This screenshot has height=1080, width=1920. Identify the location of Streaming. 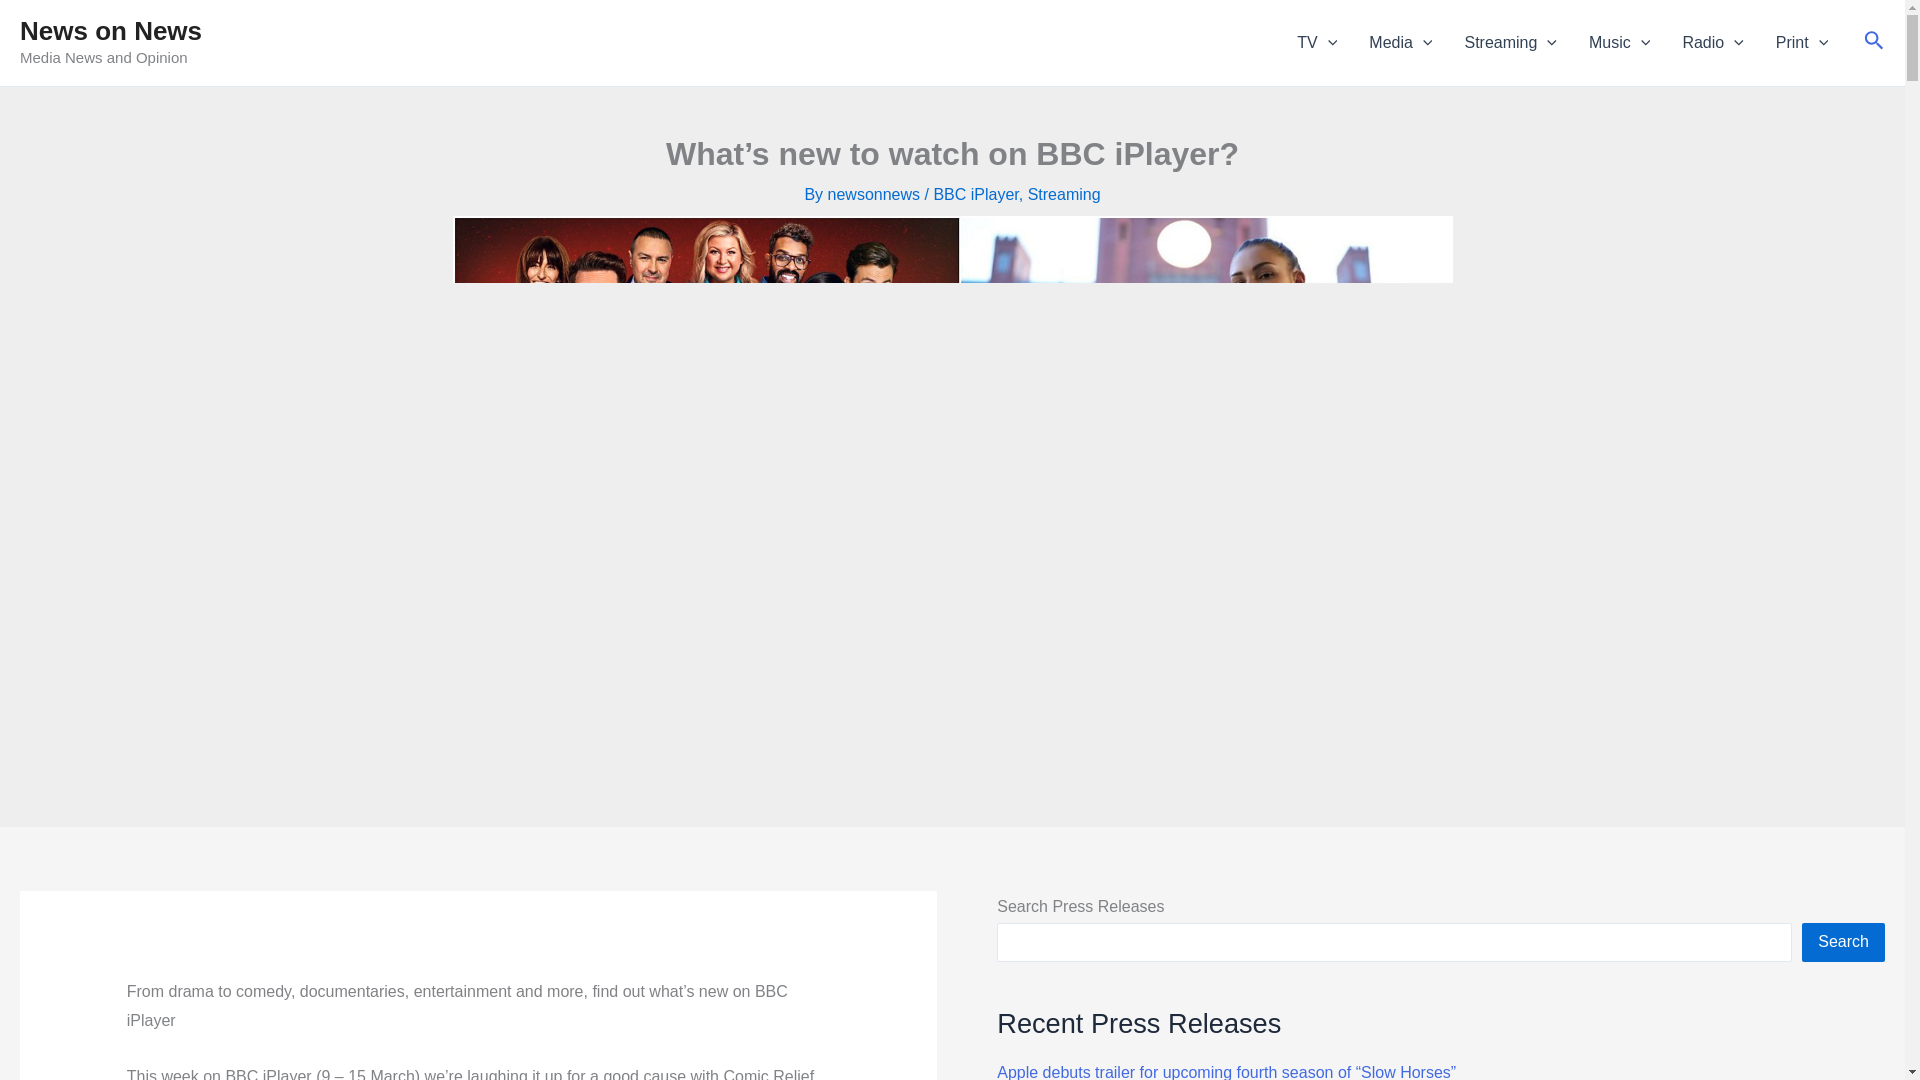
(1510, 43).